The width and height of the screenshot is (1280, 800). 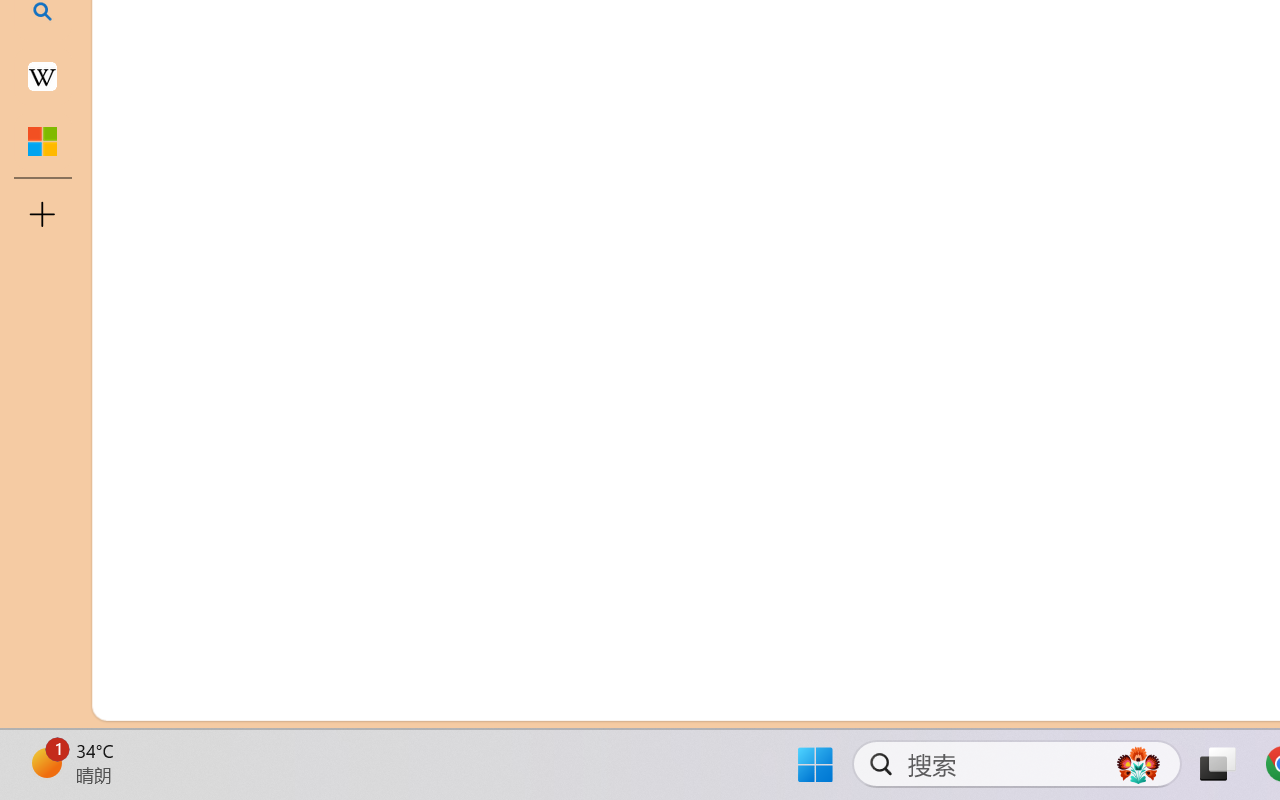 I want to click on Earth - Wikipedia, so click(x=42, y=76).